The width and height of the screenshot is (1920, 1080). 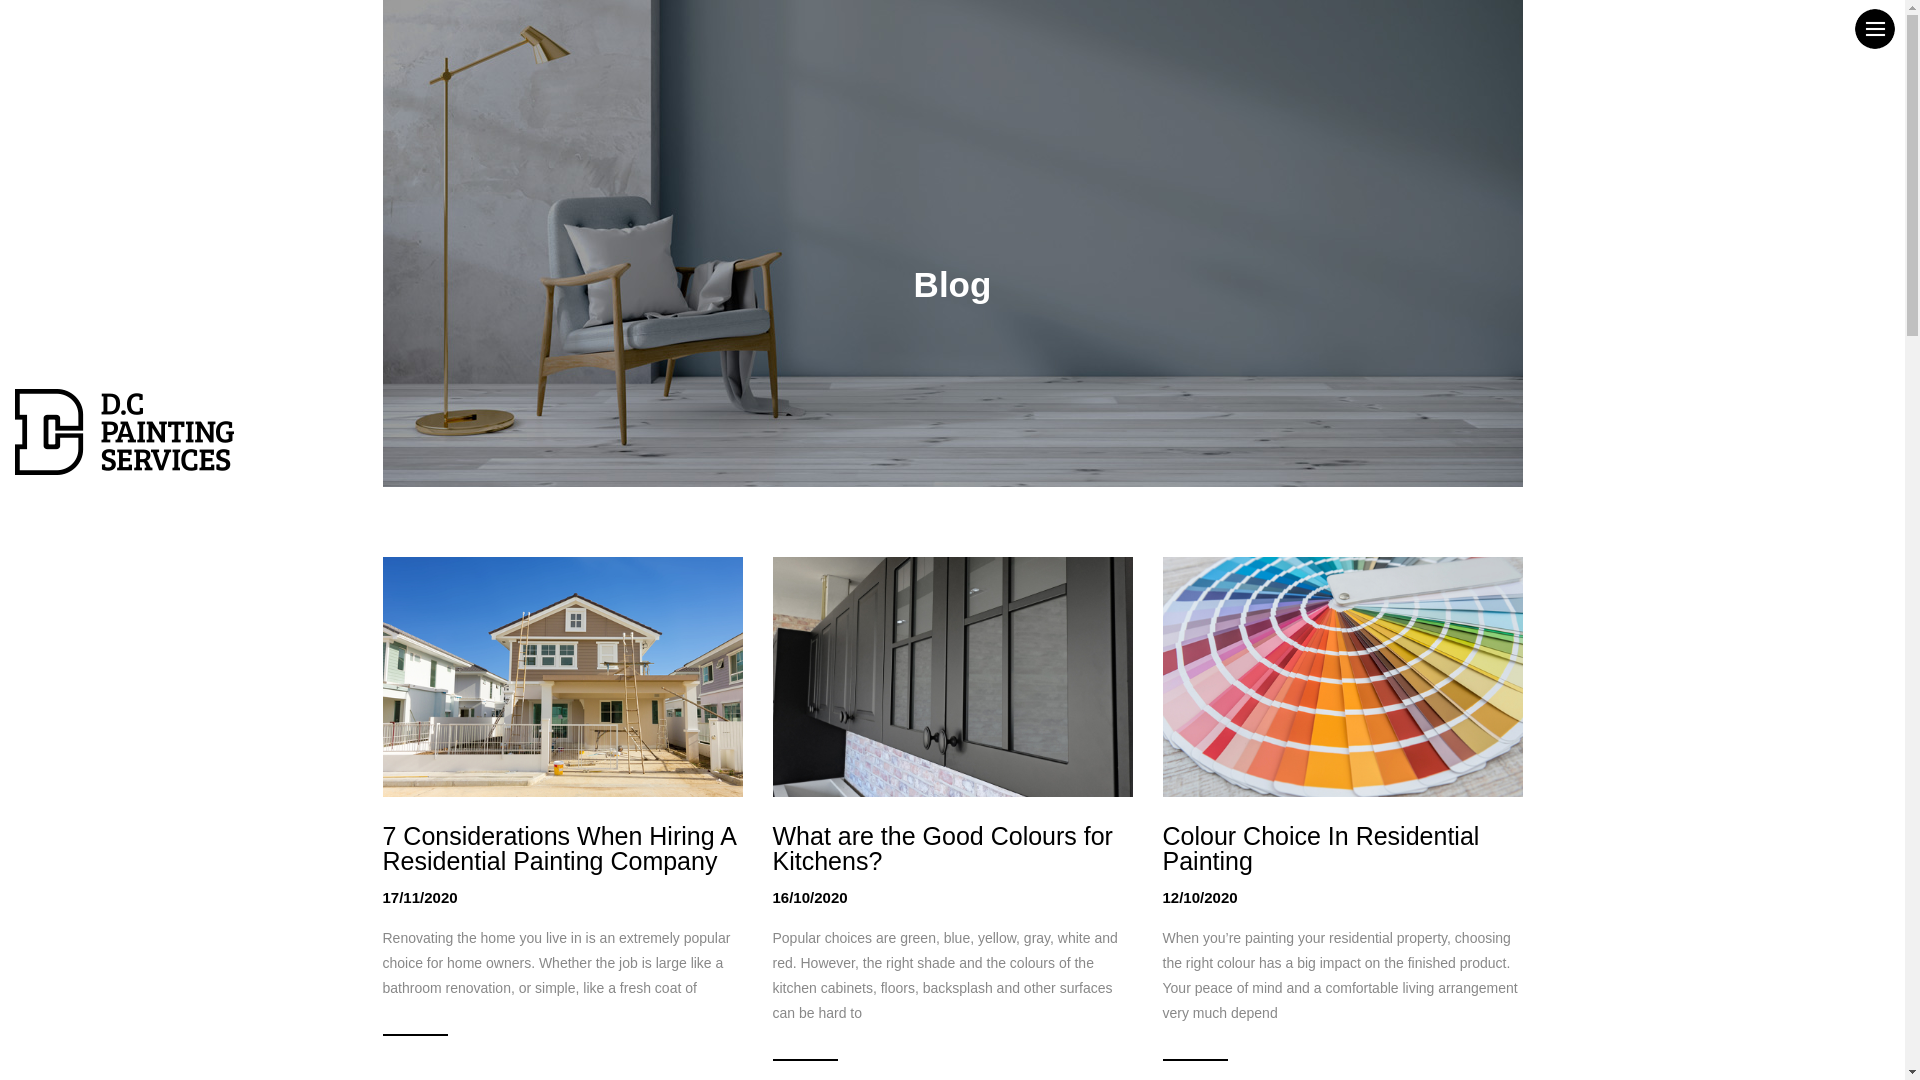 What do you see at coordinates (1342, 849) in the screenshot?
I see `Colour Choice In Residential Painting` at bounding box center [1342, 849].